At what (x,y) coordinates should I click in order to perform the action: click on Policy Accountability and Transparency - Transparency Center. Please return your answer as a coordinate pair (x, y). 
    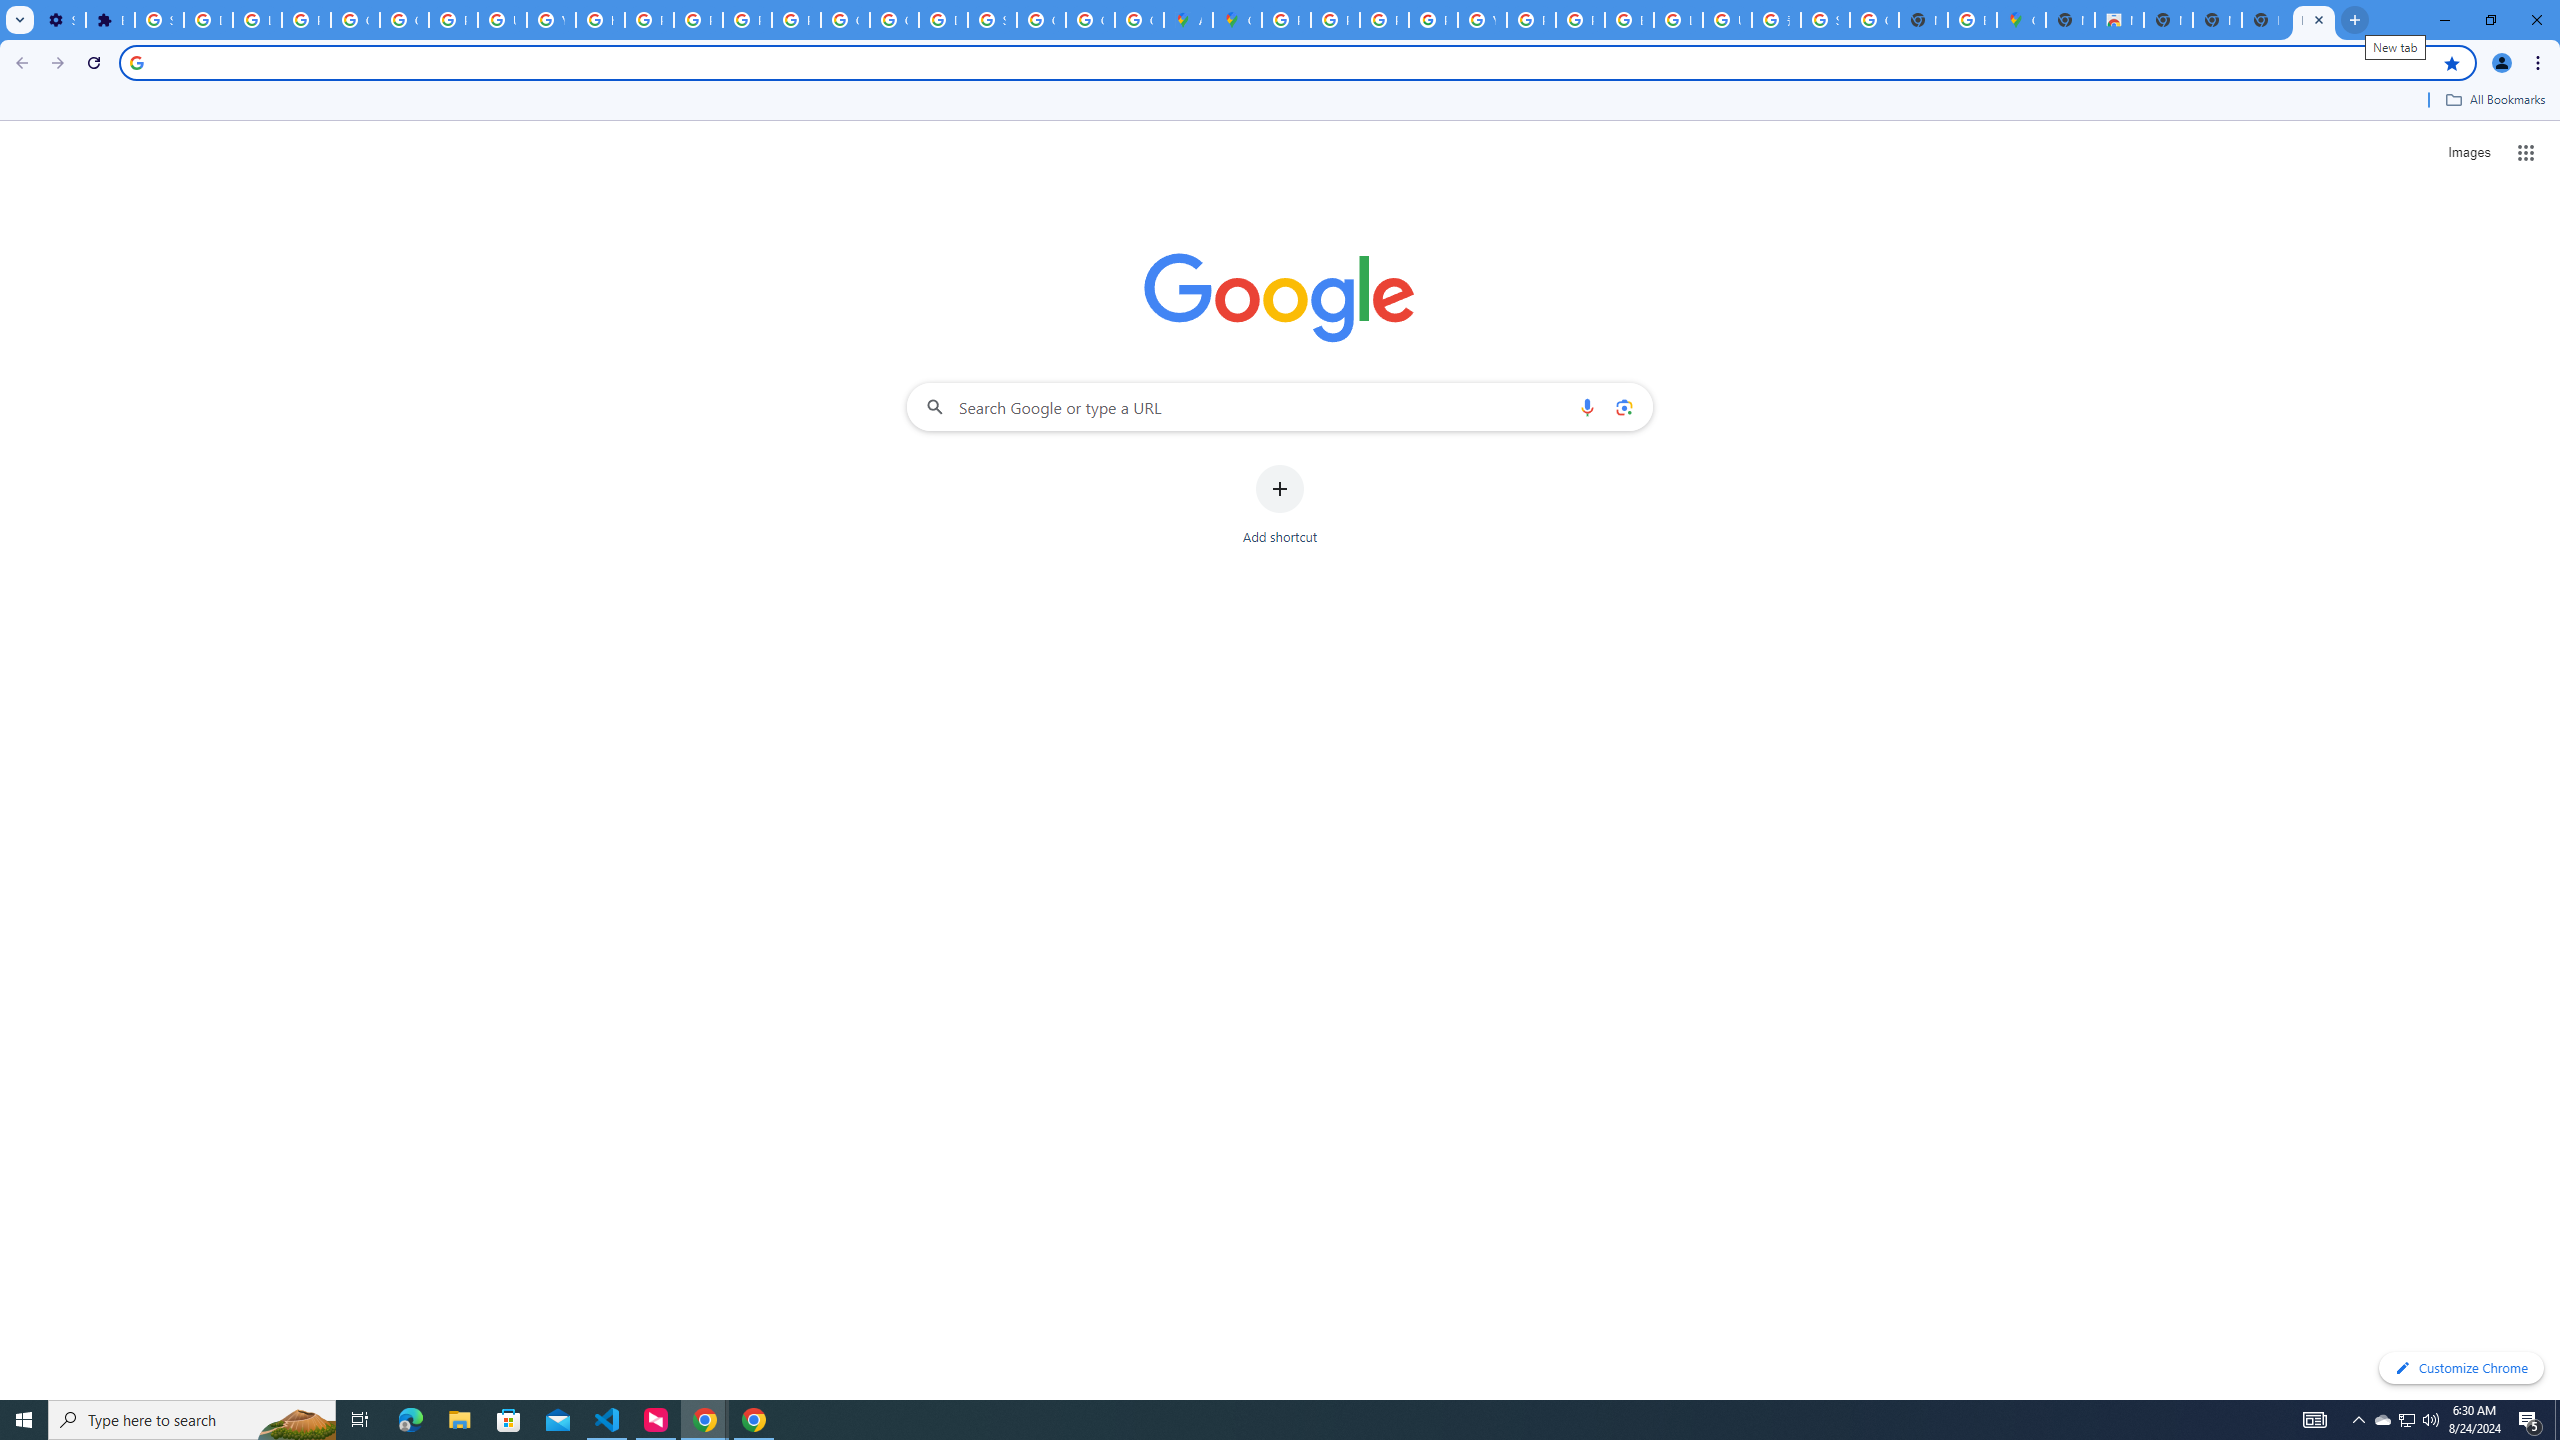
    Looking at the image, I should click on (1286, 20).